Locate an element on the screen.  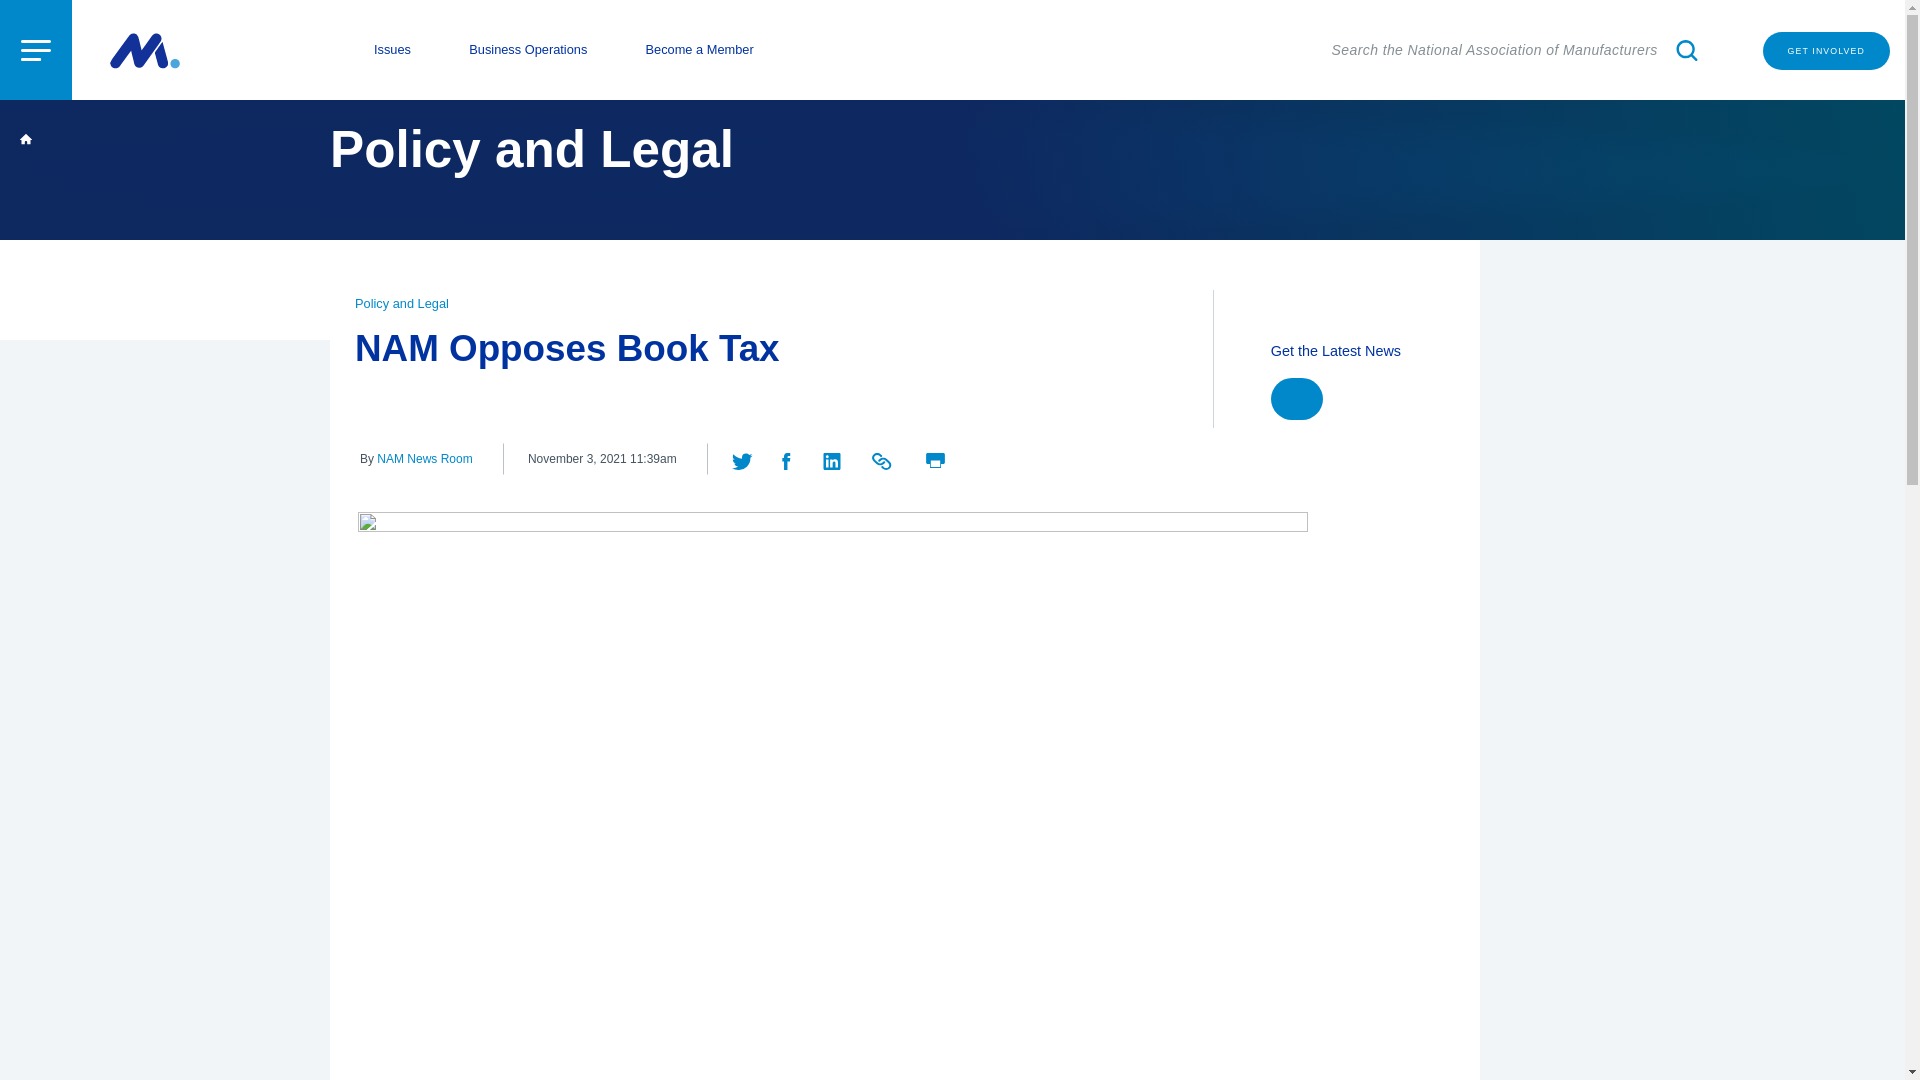
Issues is located at coordinates (392, 50).